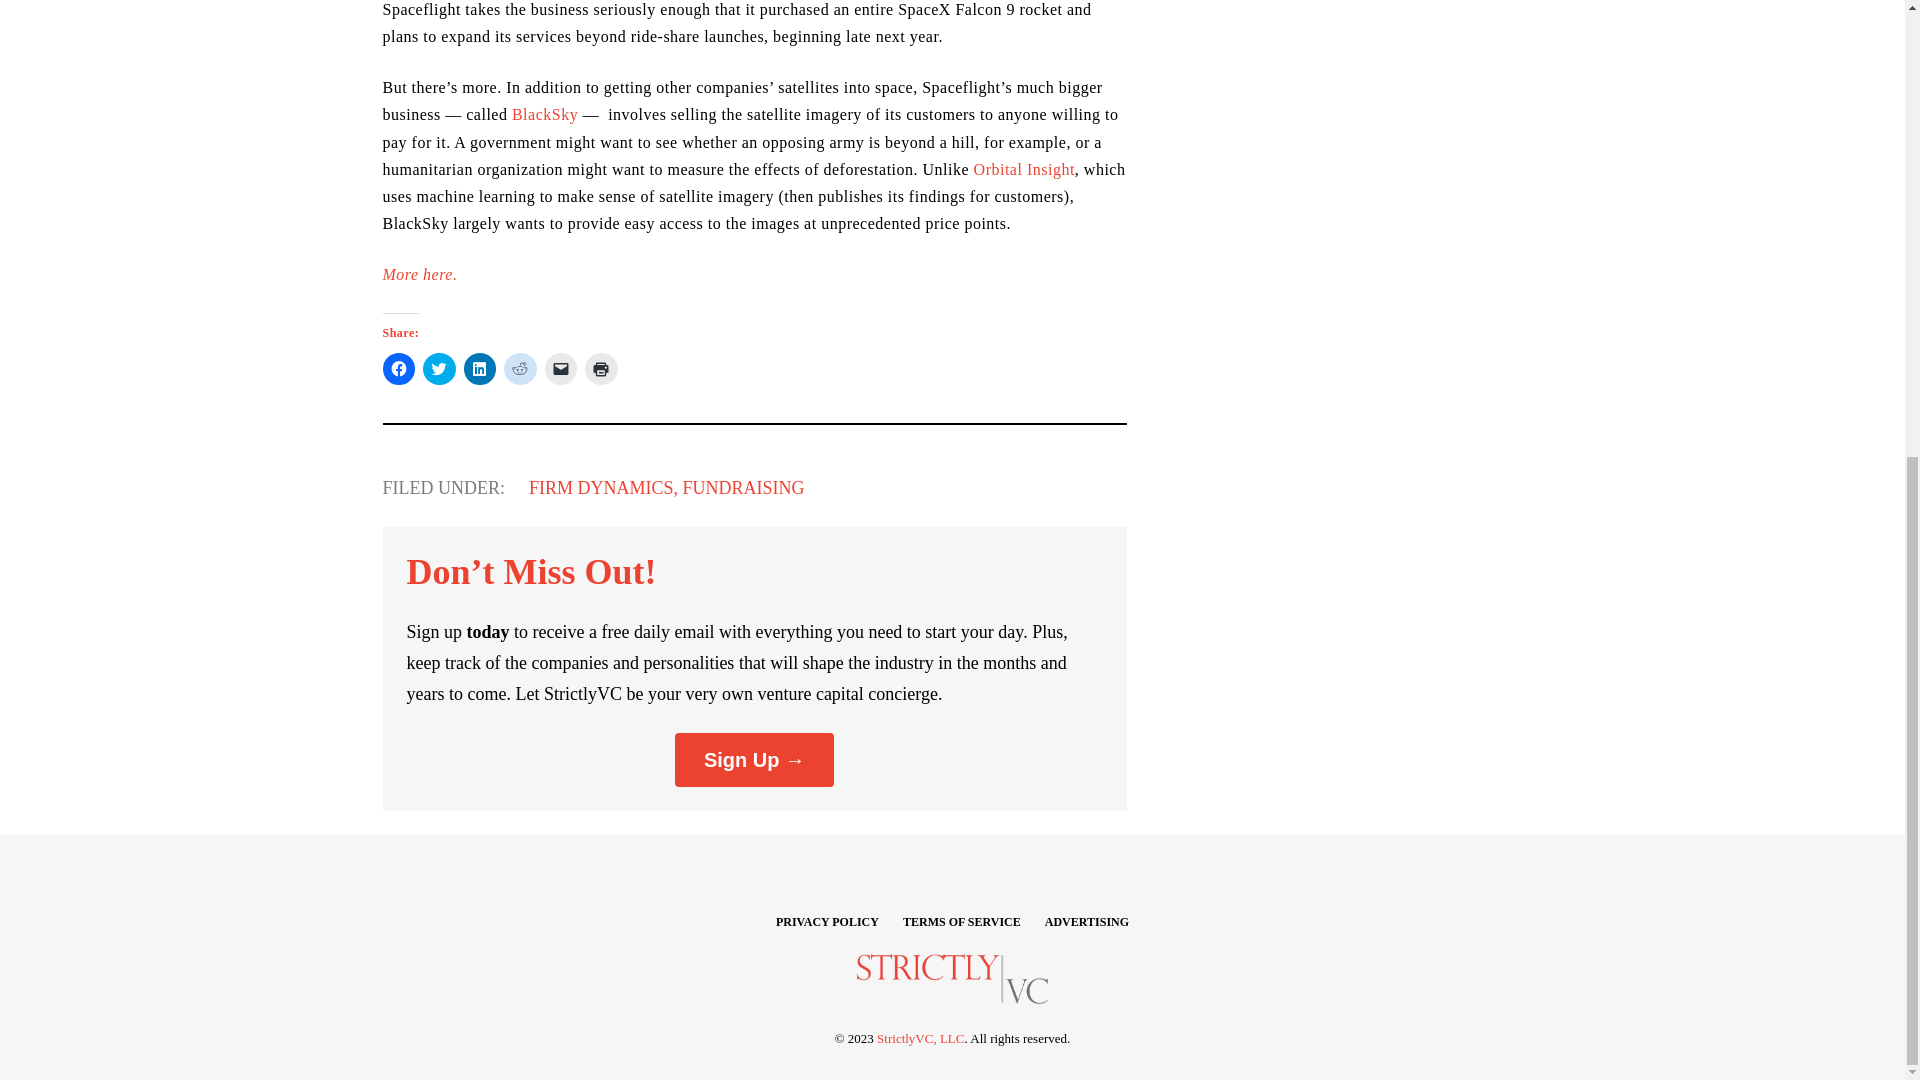 The height and width of the screenshot is (1080, 1920). I want to click on FIRM DYNAMICS, so click(601, 488).